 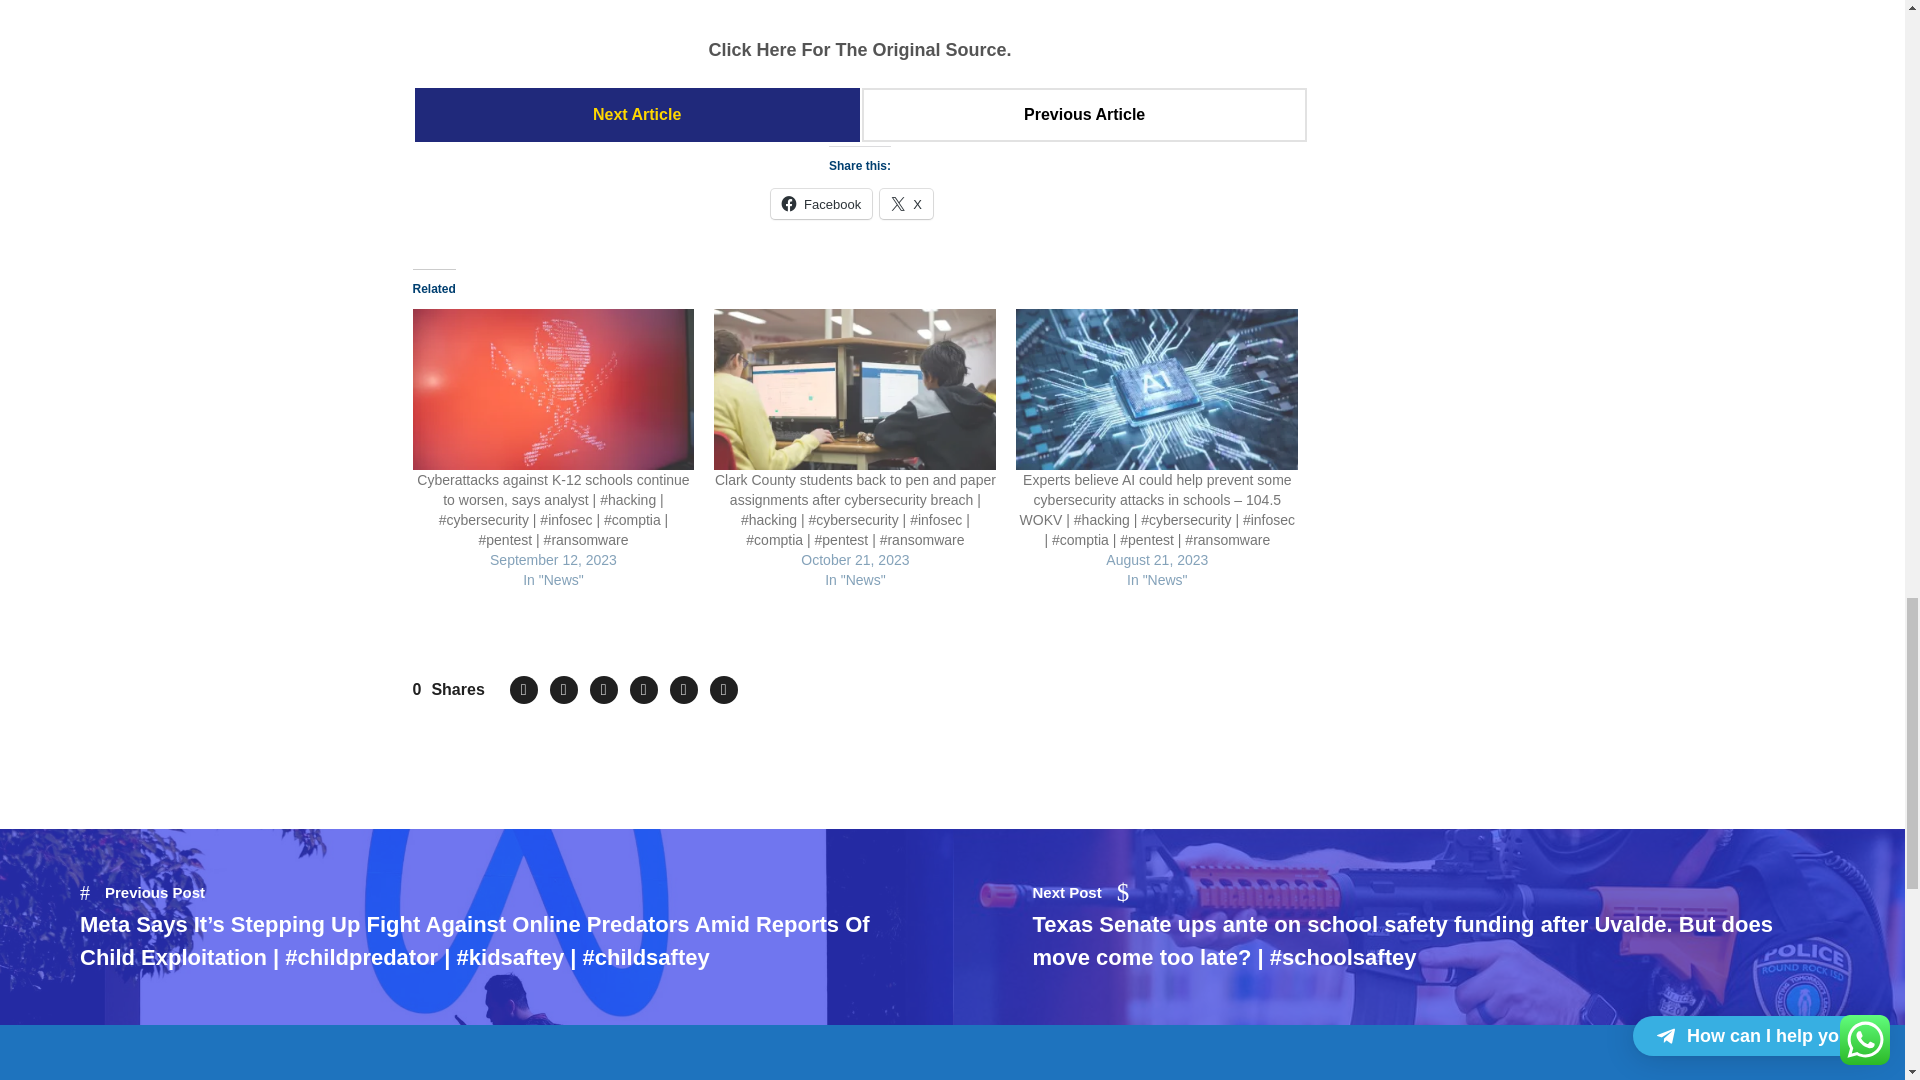 I want to click on Click to share on X, so click(x=906, y=204).